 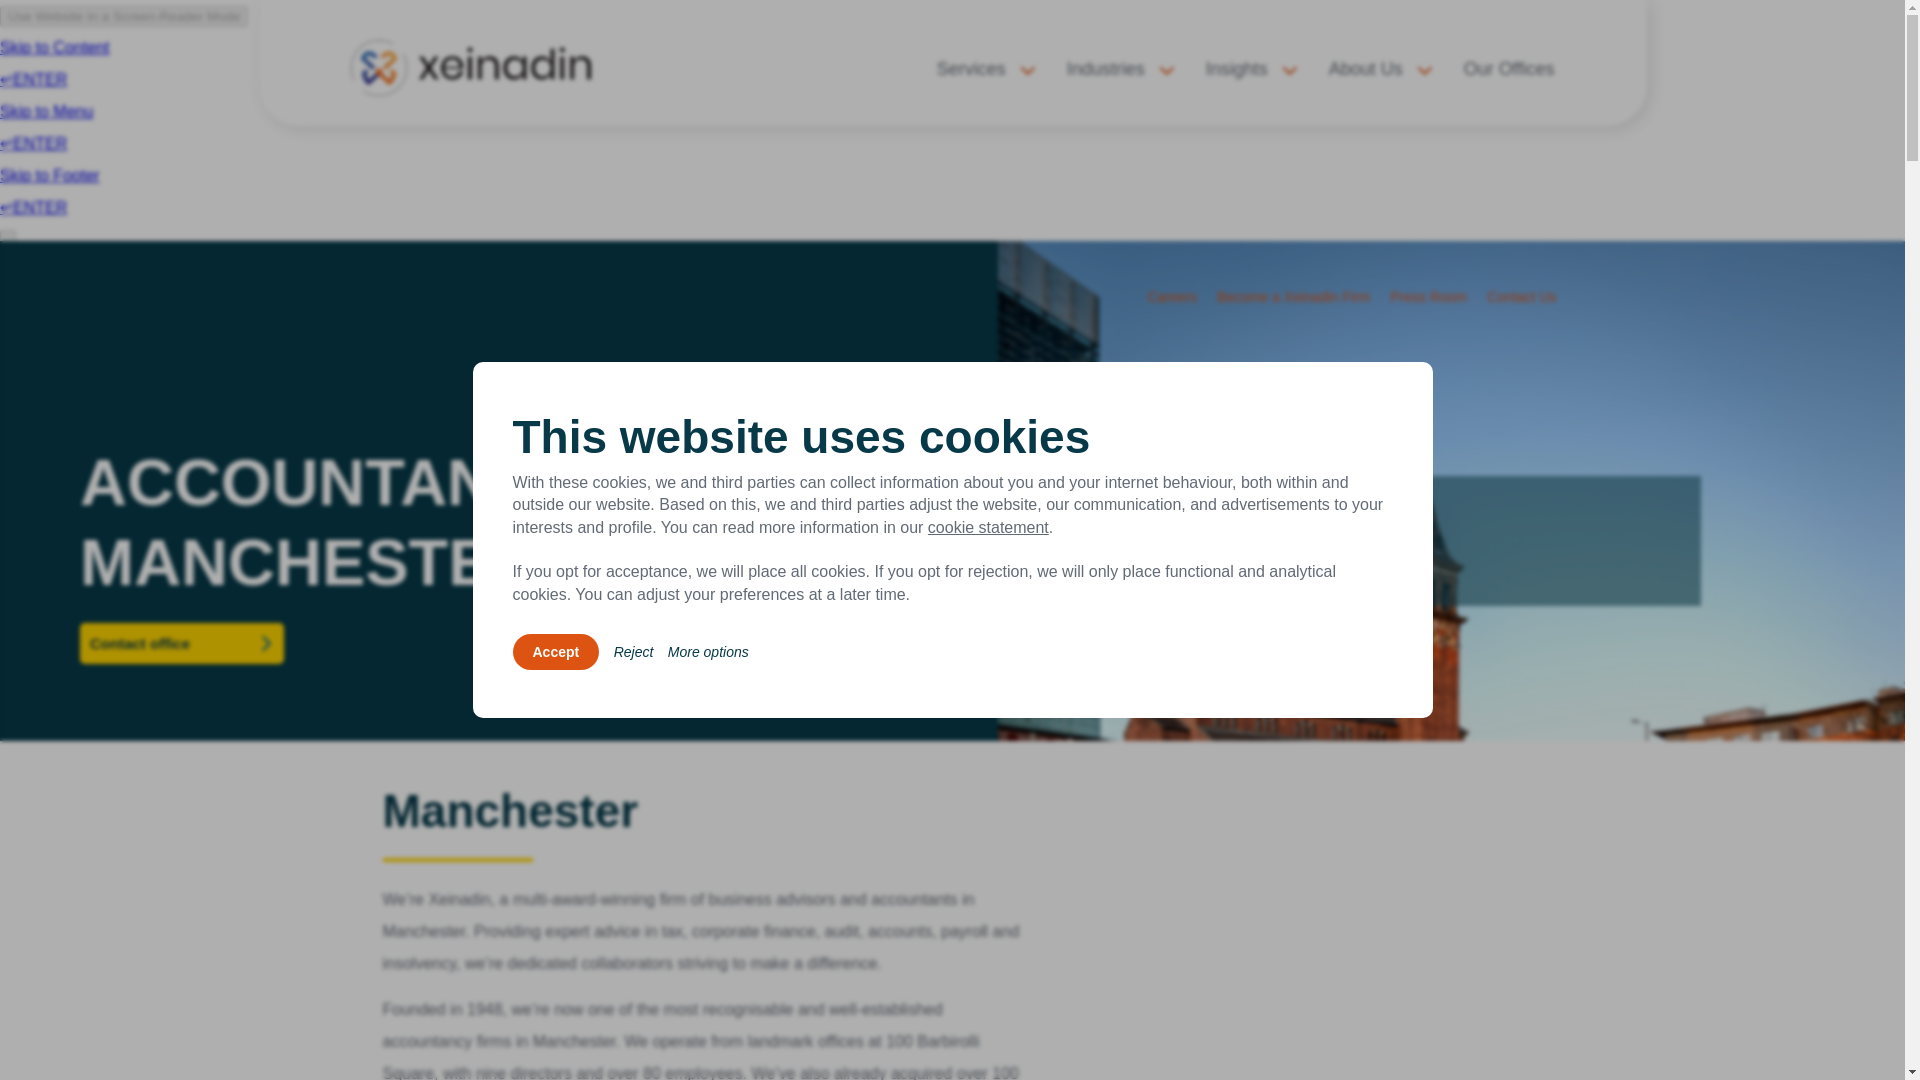 What do you see at coordinates (1520, 296) in the screenshot?
I see `Contact Us` at bounding box center [1520, 296].